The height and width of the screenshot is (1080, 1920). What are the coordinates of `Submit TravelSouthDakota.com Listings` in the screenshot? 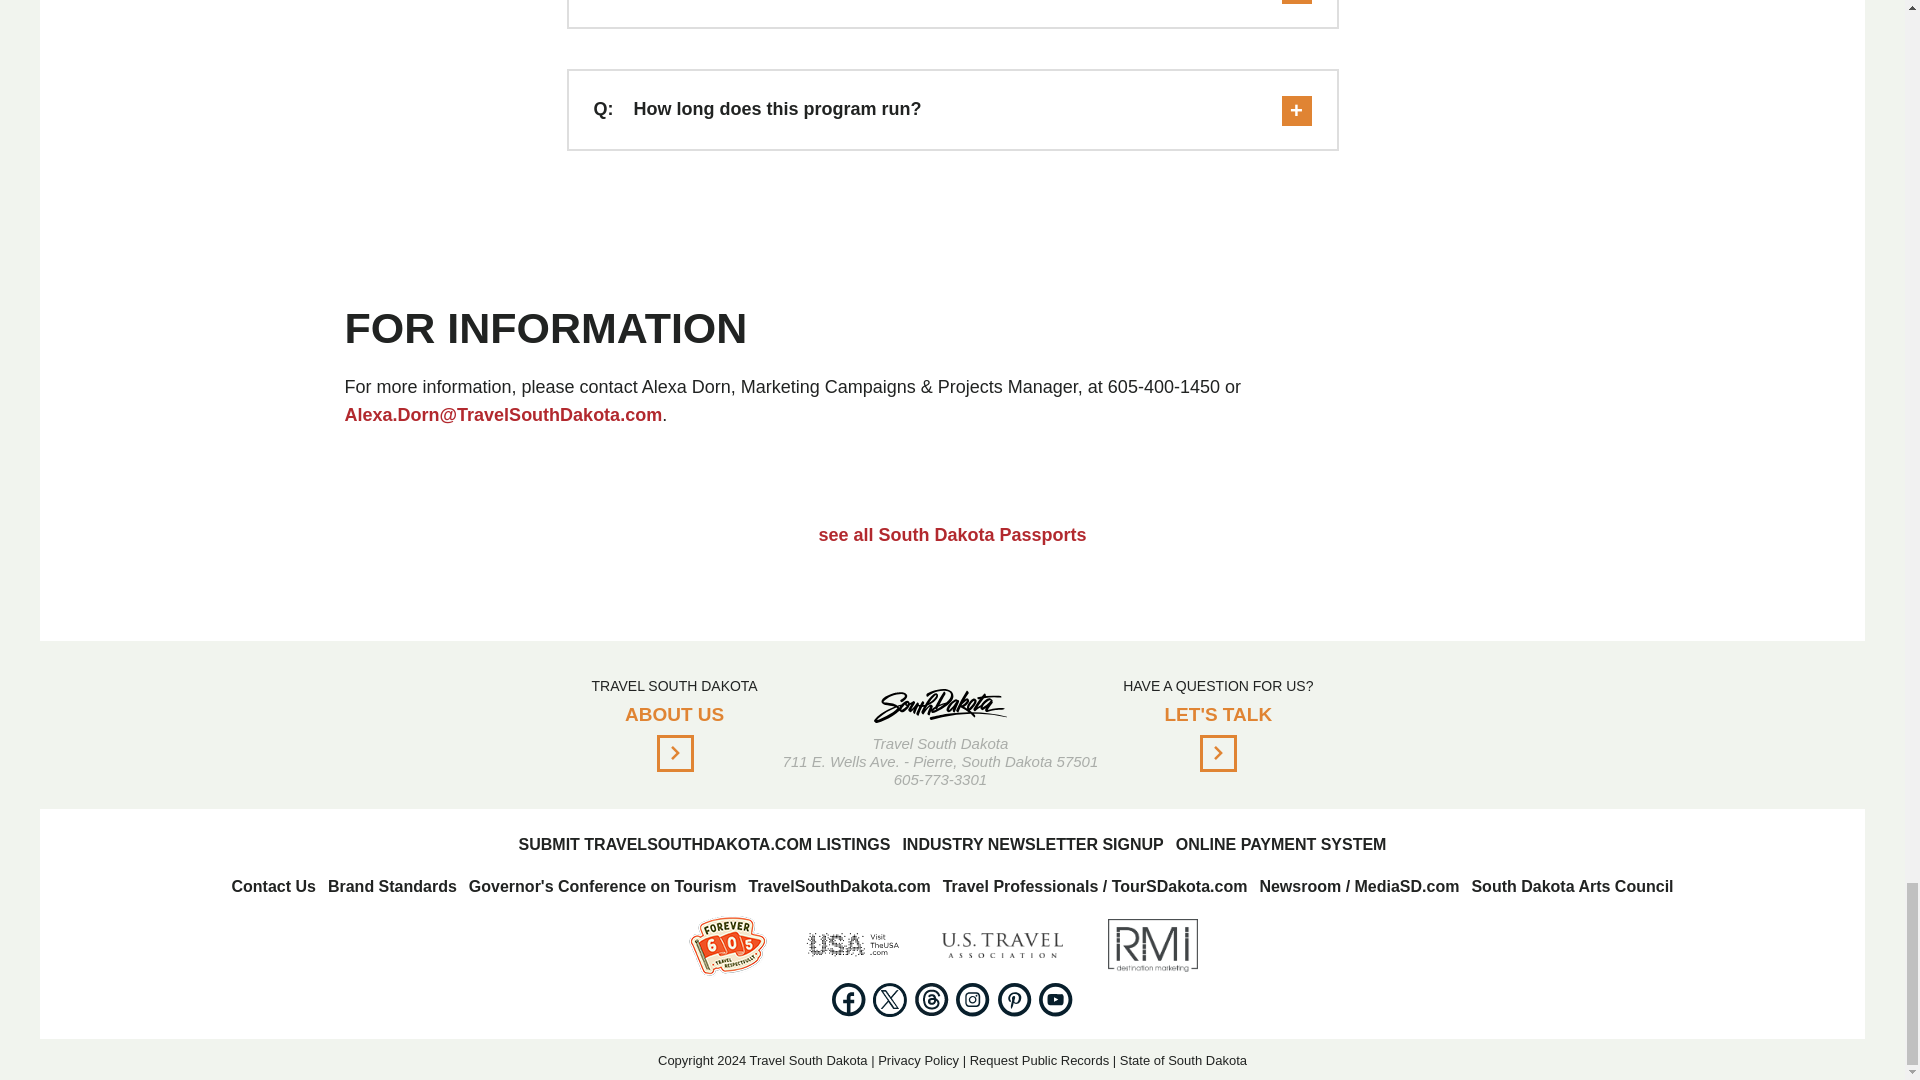 It's located at (704, 844).